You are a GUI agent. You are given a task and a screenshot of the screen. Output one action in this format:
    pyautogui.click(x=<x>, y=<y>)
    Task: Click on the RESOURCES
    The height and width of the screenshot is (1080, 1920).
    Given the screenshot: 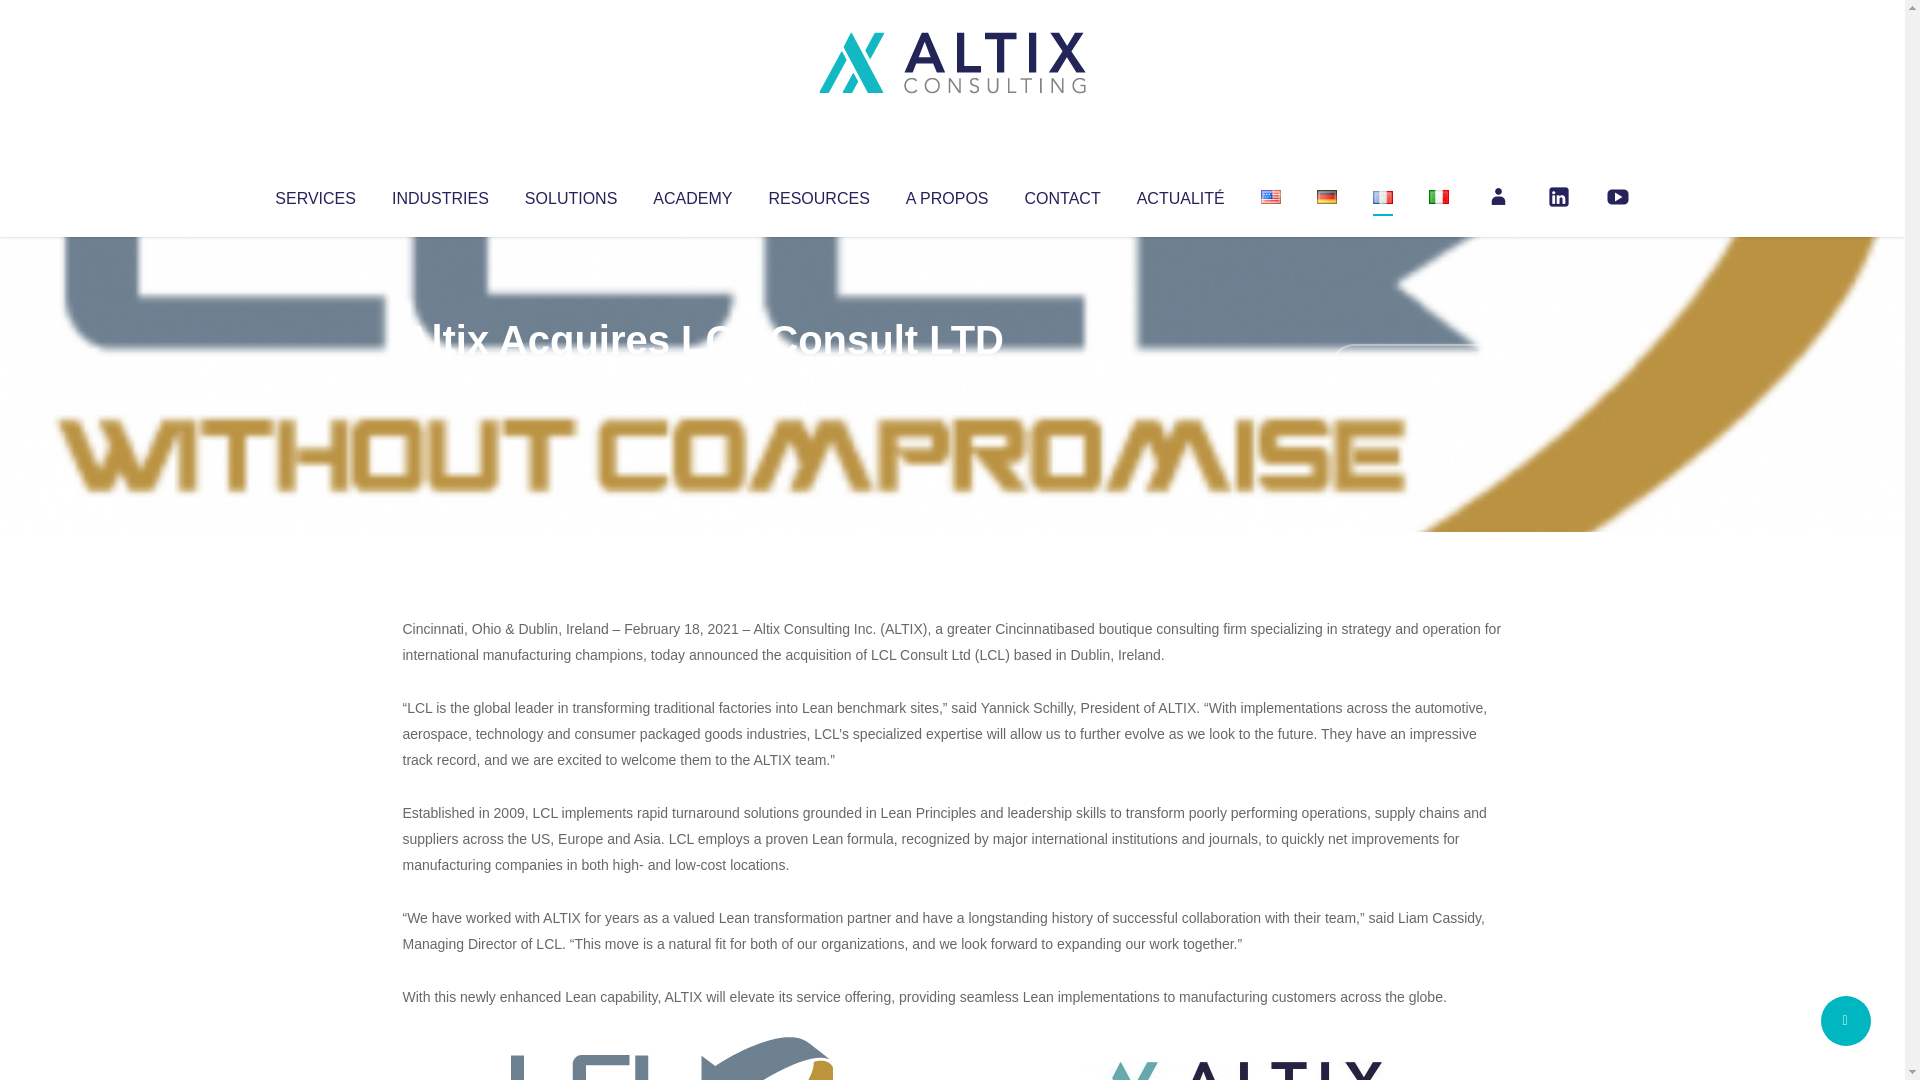 What is the action you would take?
    pyautogui.click(x=818, y=194)
    